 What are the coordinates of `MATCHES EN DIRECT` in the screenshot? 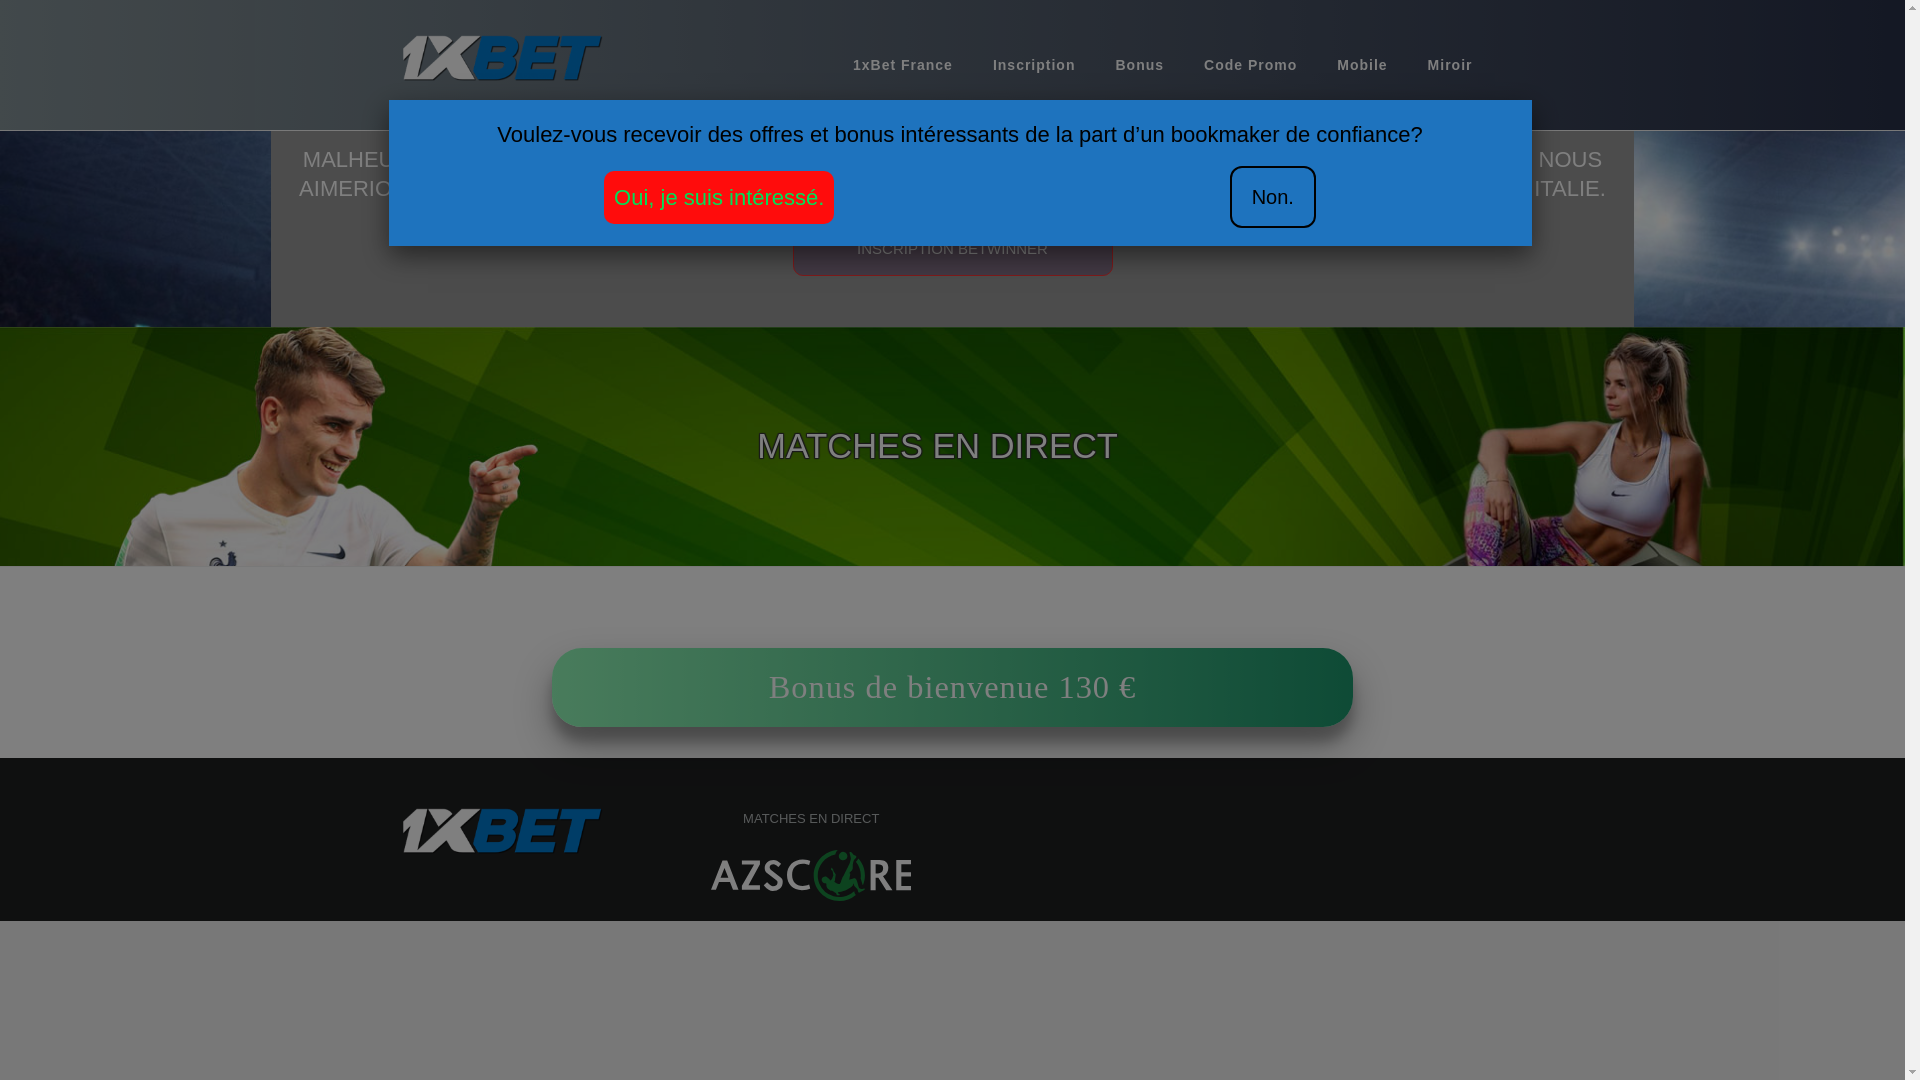 It's located at (812, 819).